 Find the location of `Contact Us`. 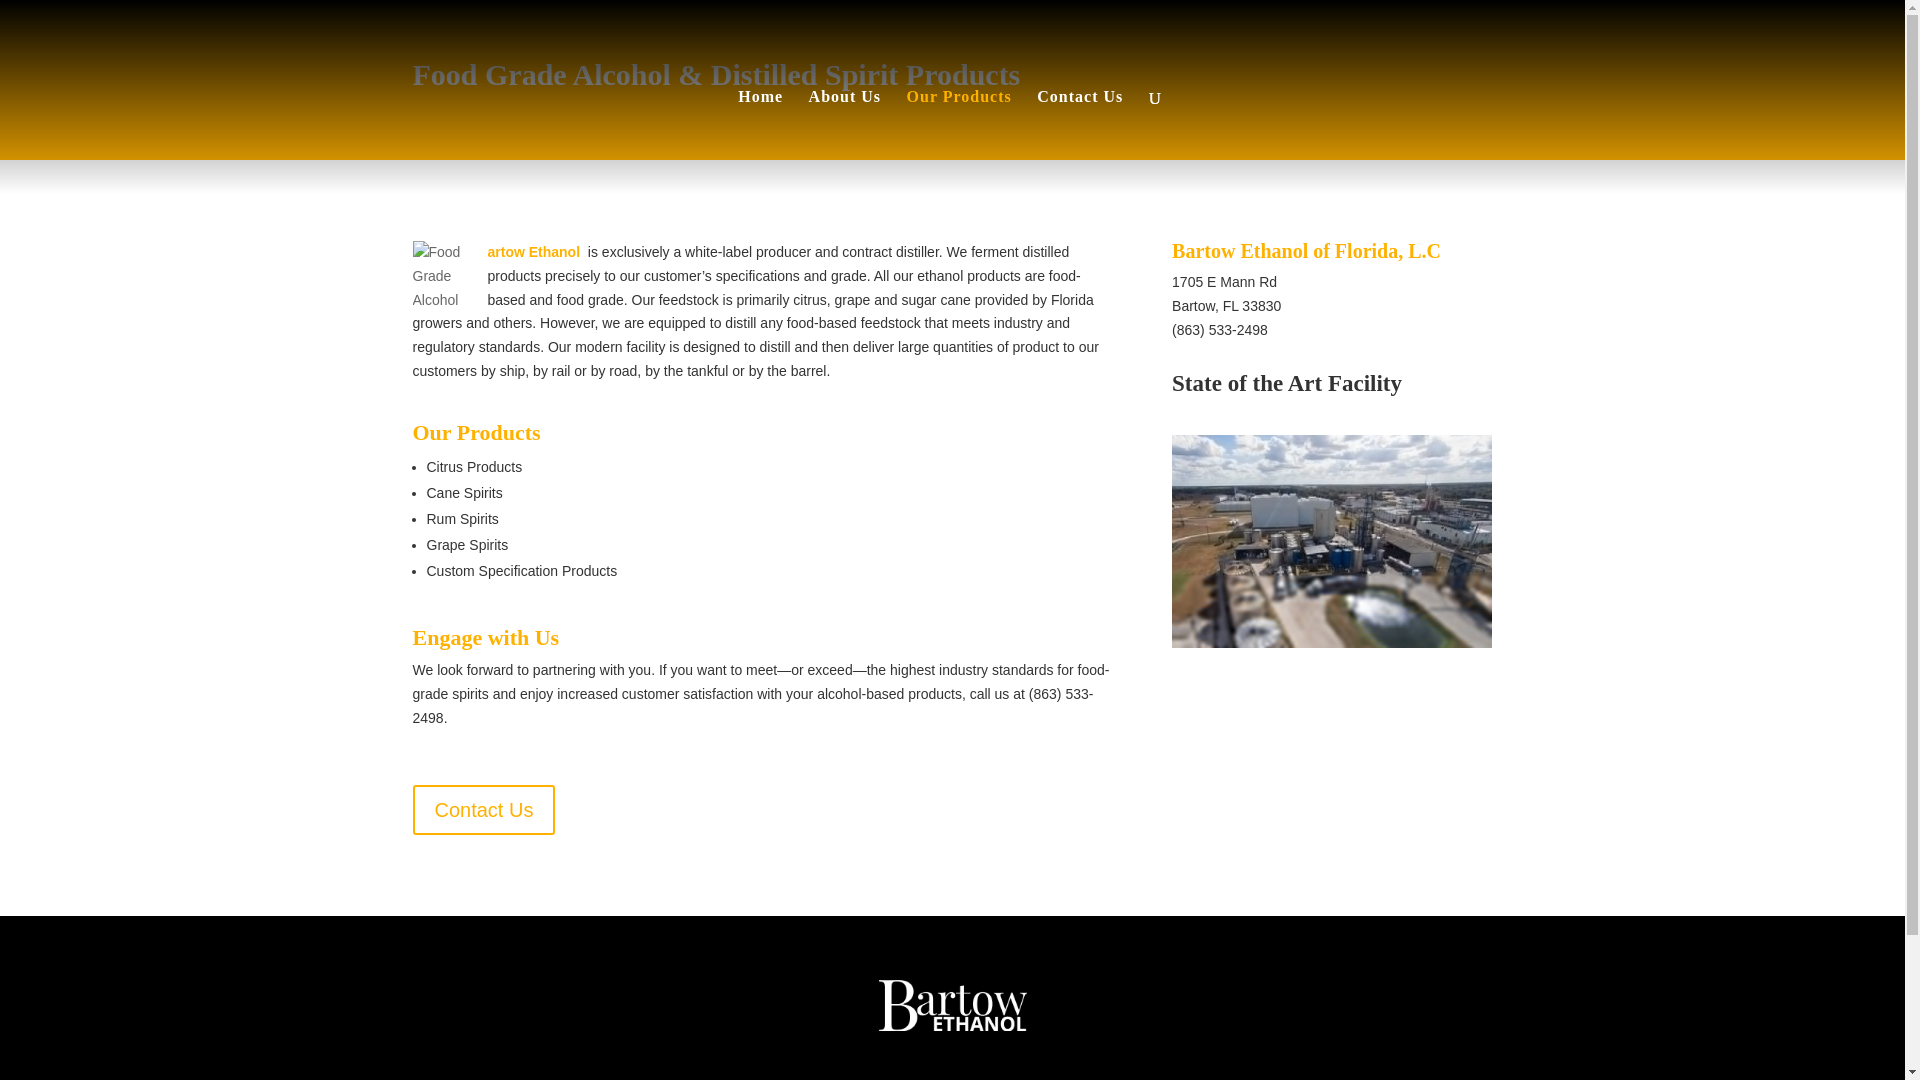

Contact Us is located at coordinates (483, 810).